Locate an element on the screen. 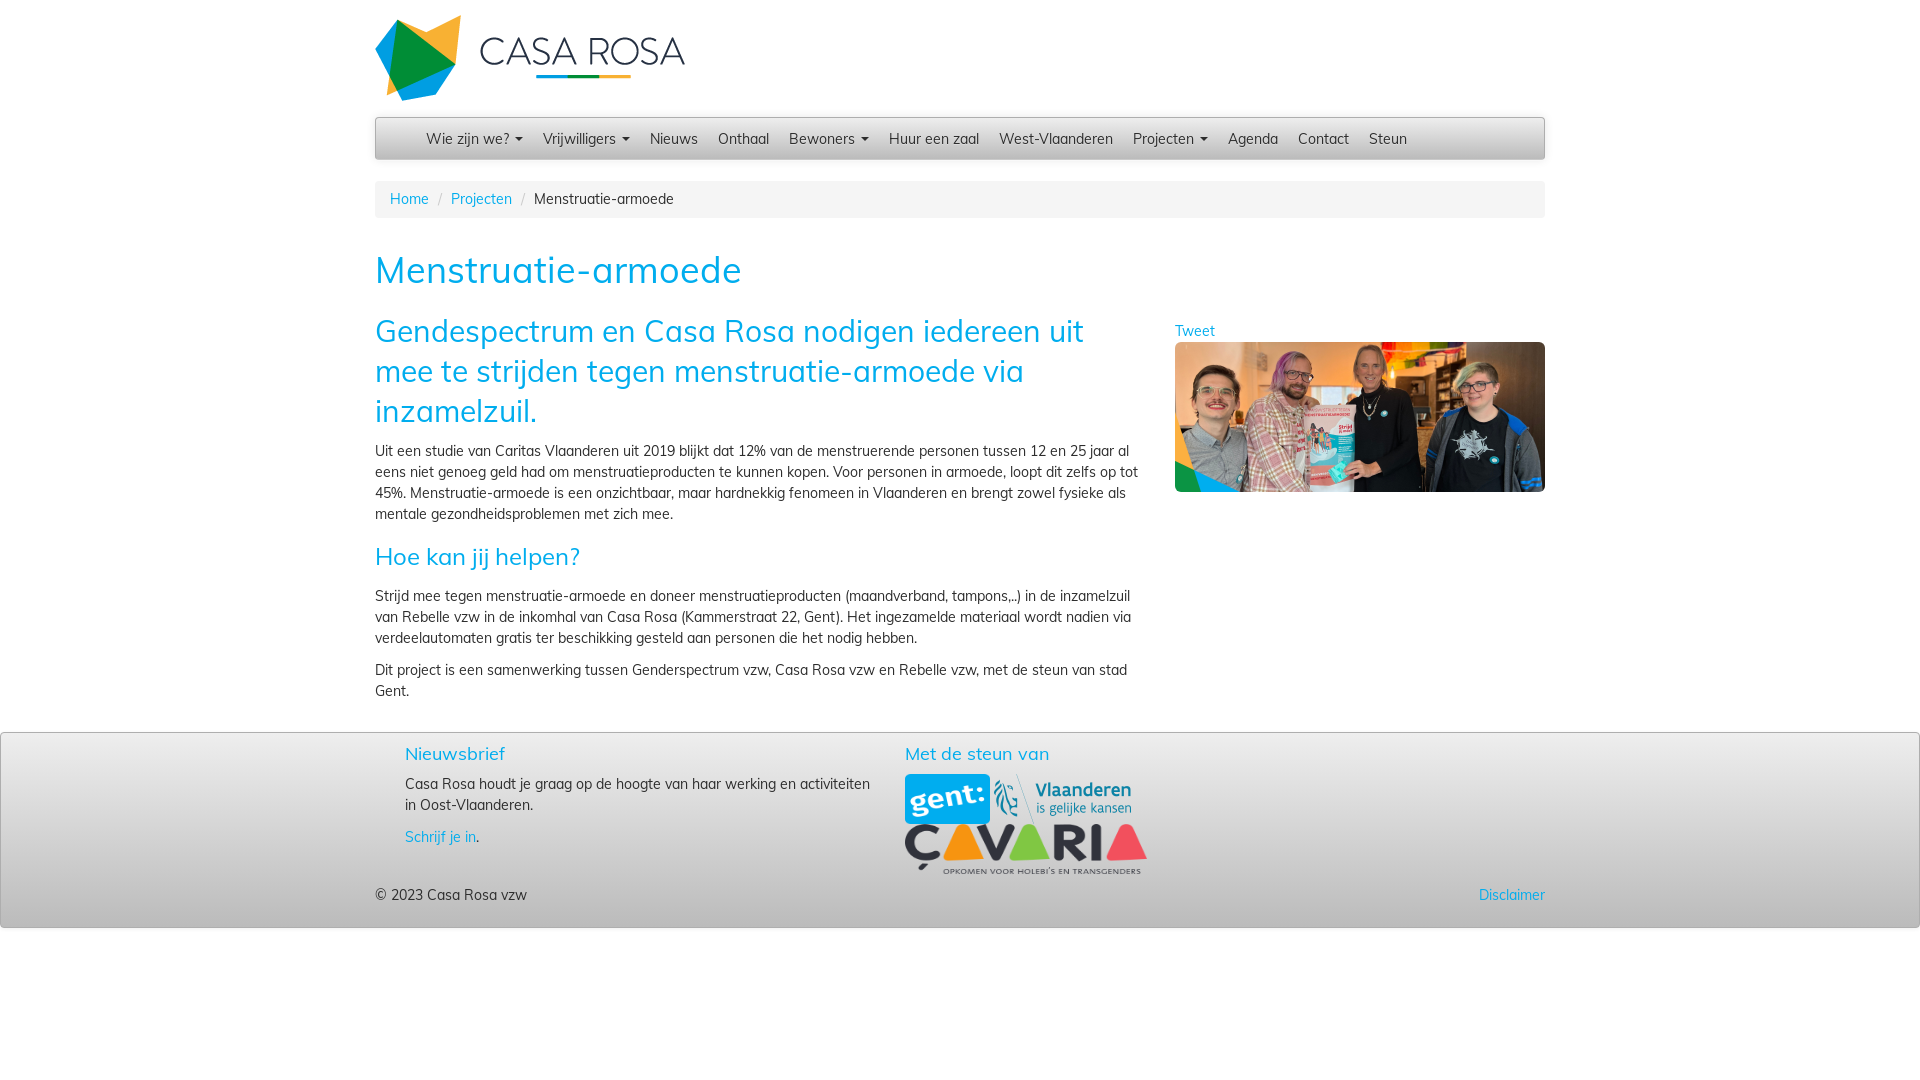 This screenshot has width=1920, height=1080. West-Vlaanderen is located at coordinates (1056, 138).